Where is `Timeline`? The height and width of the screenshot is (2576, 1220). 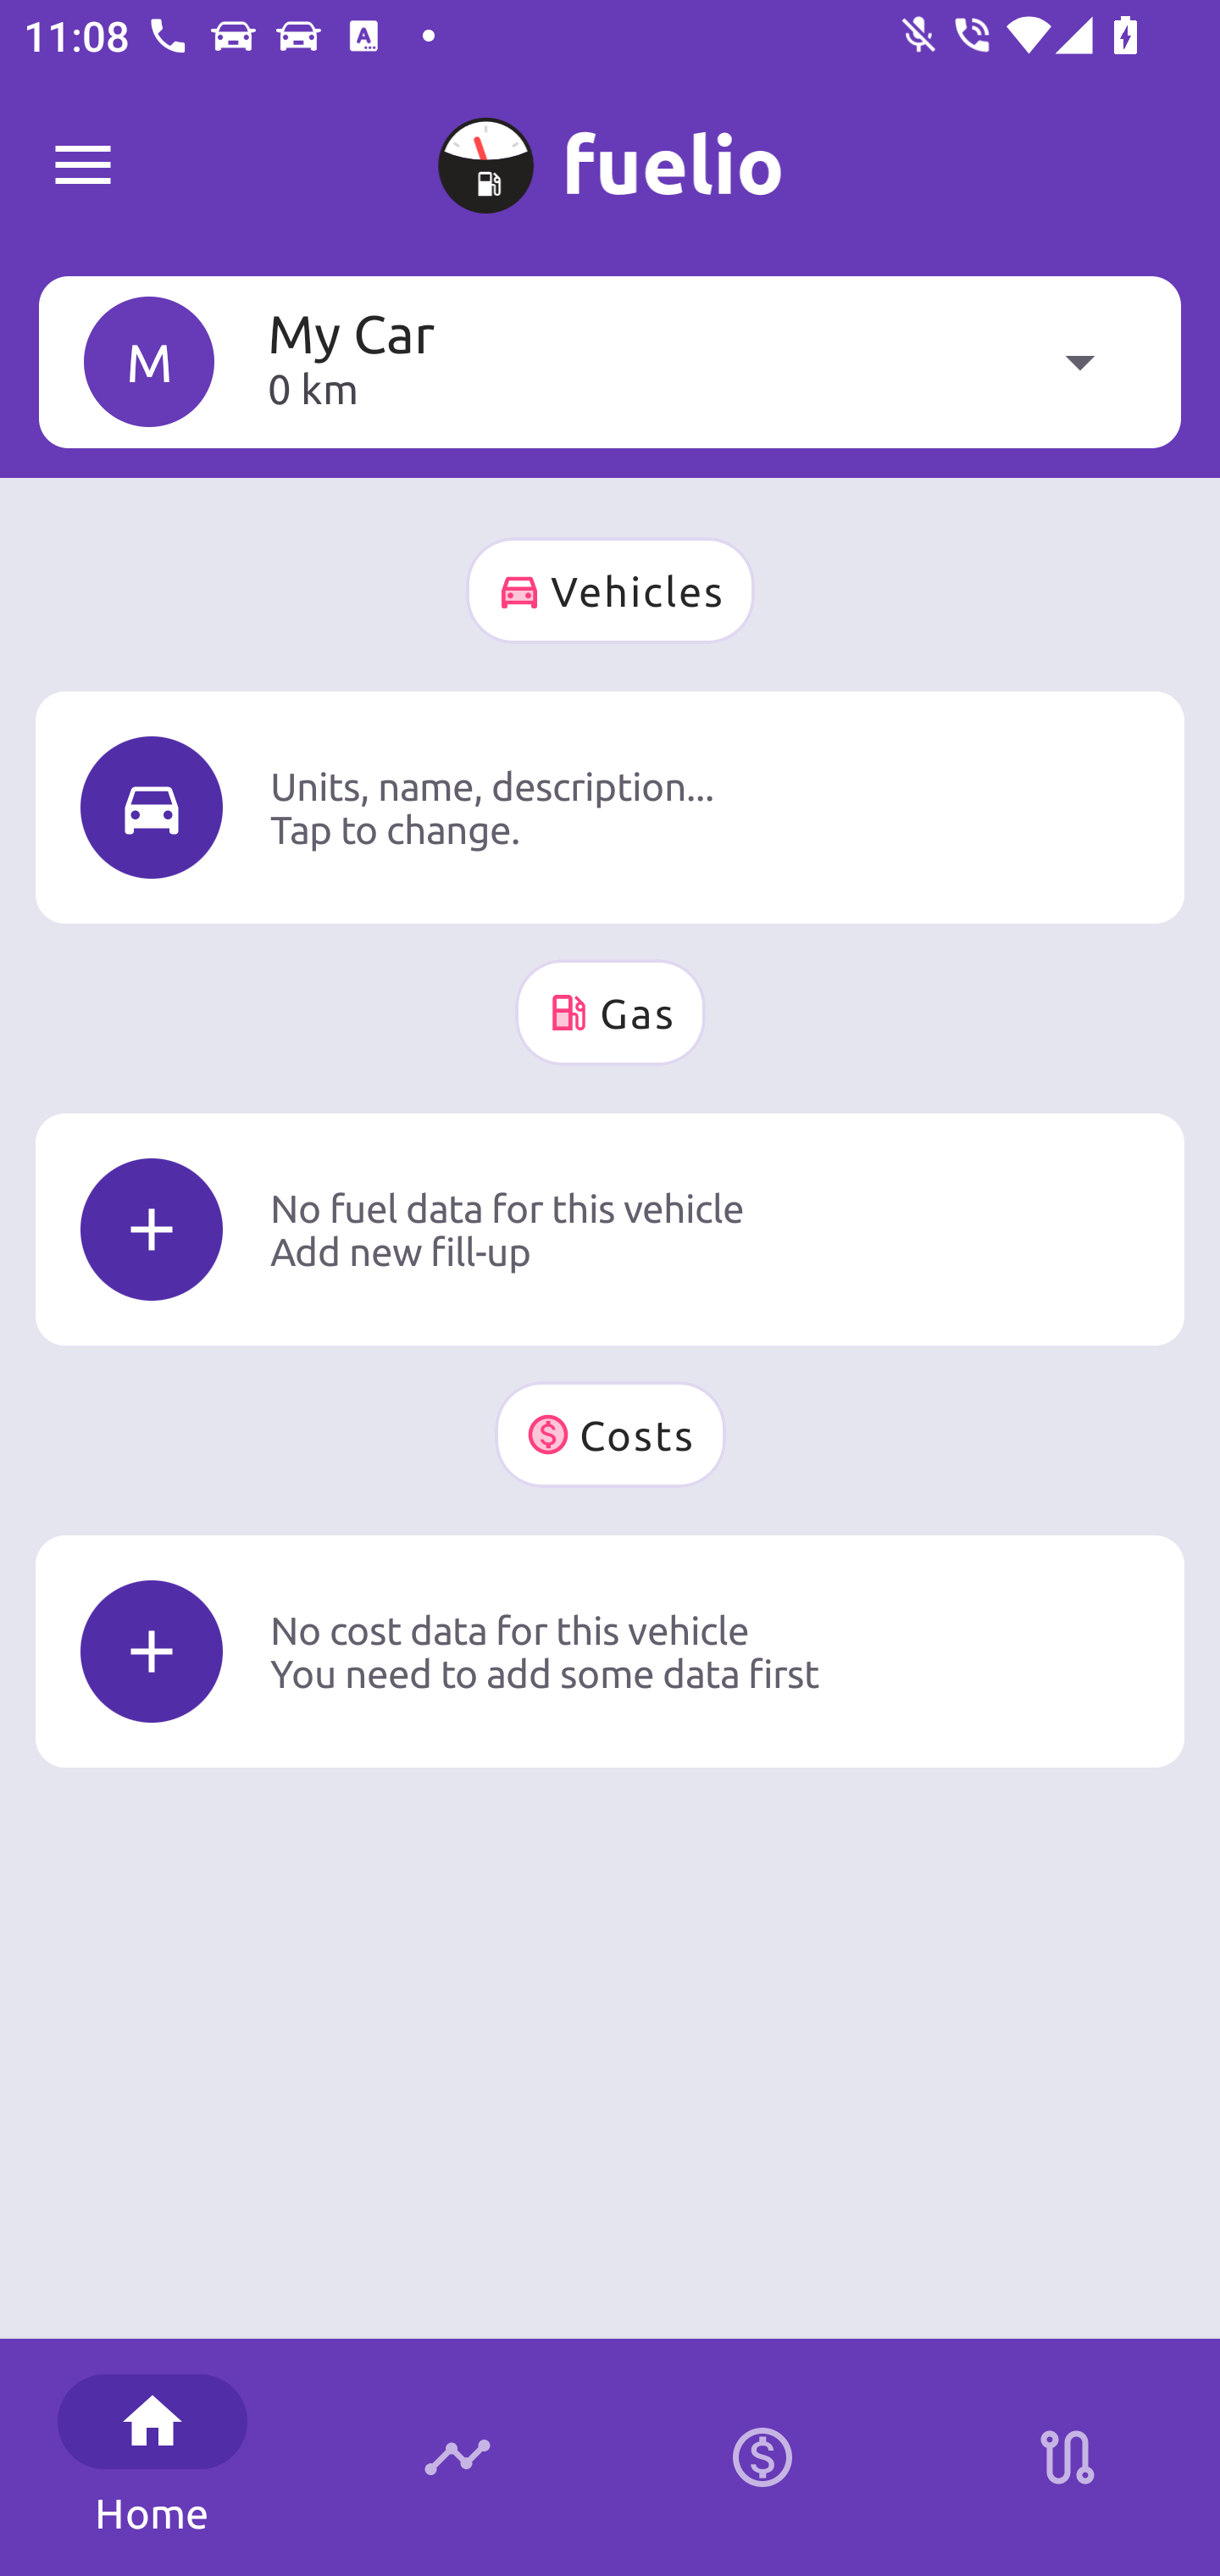 Timeline is located at coordinates (457, 2457).